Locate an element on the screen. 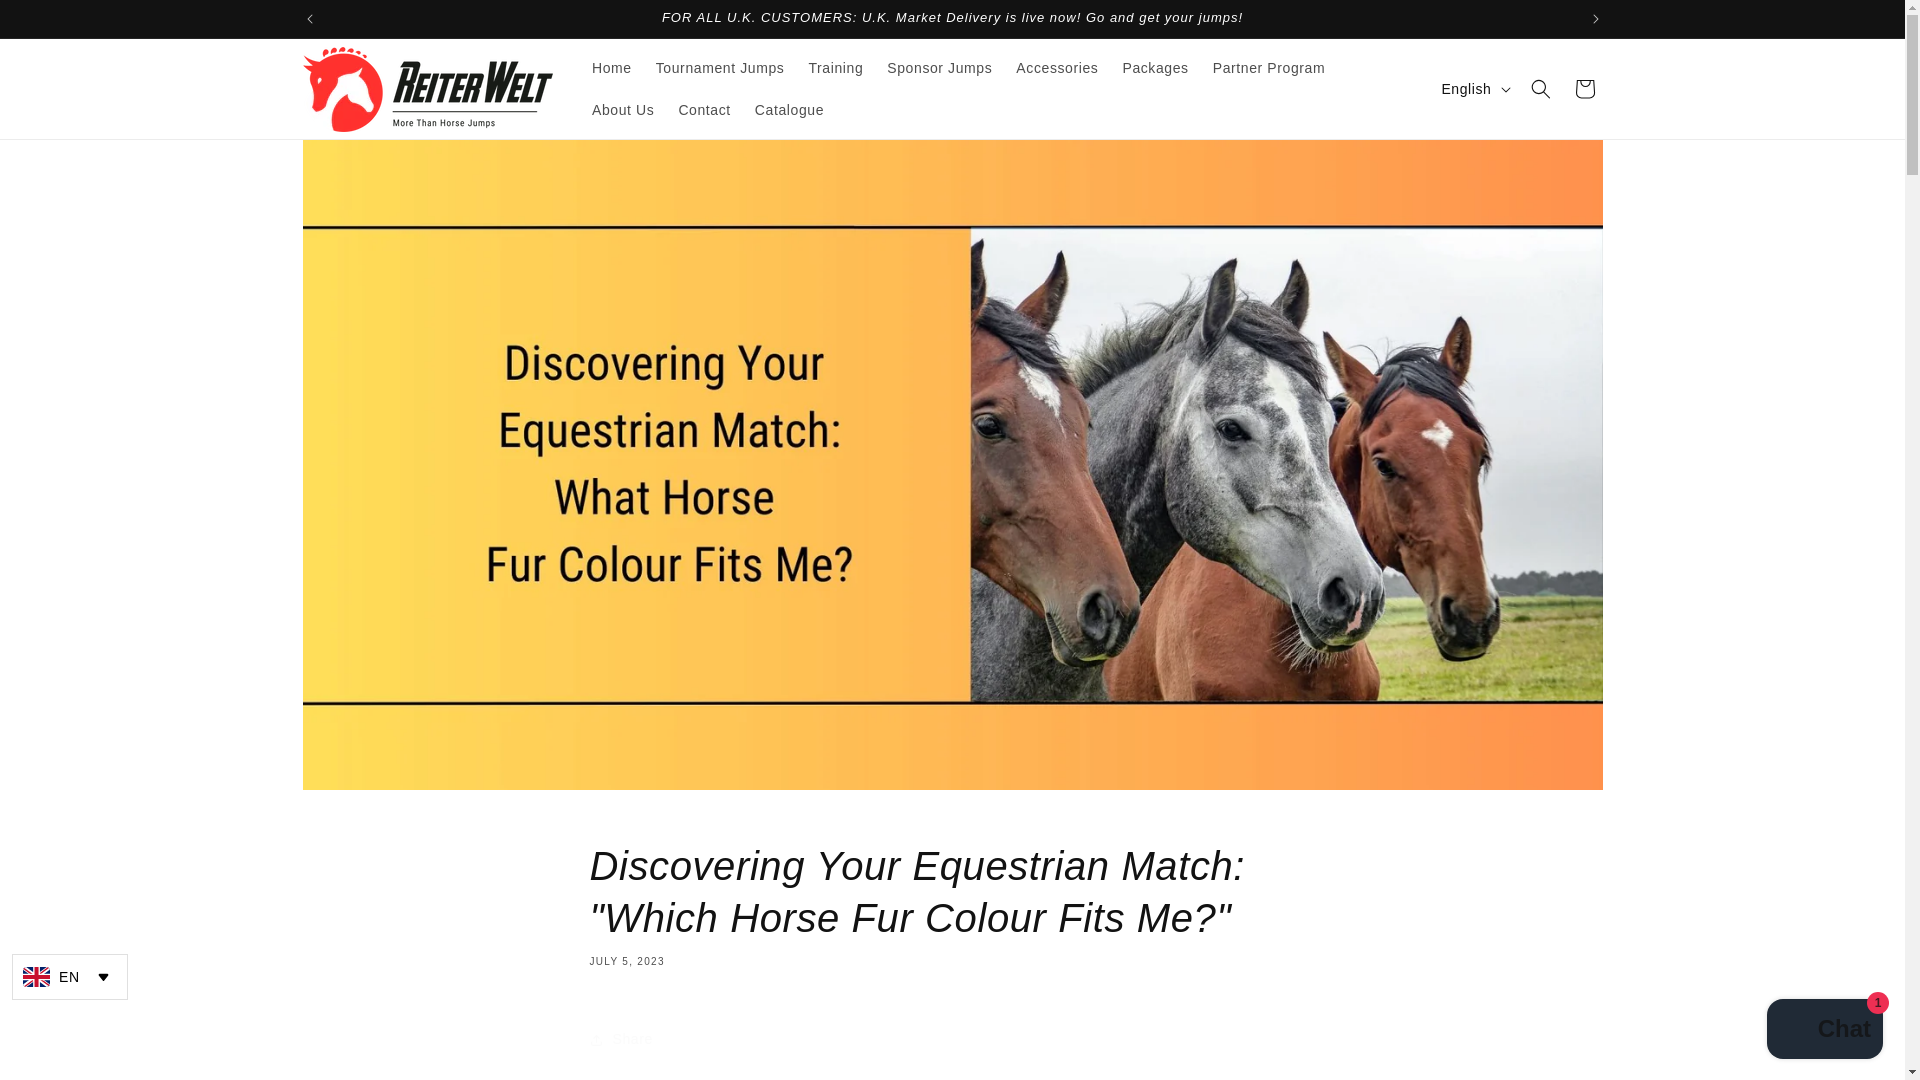 Image resolution: width=1920 pixels, height=1080 pixels. Catalogue is located at coordinates (789, 109).